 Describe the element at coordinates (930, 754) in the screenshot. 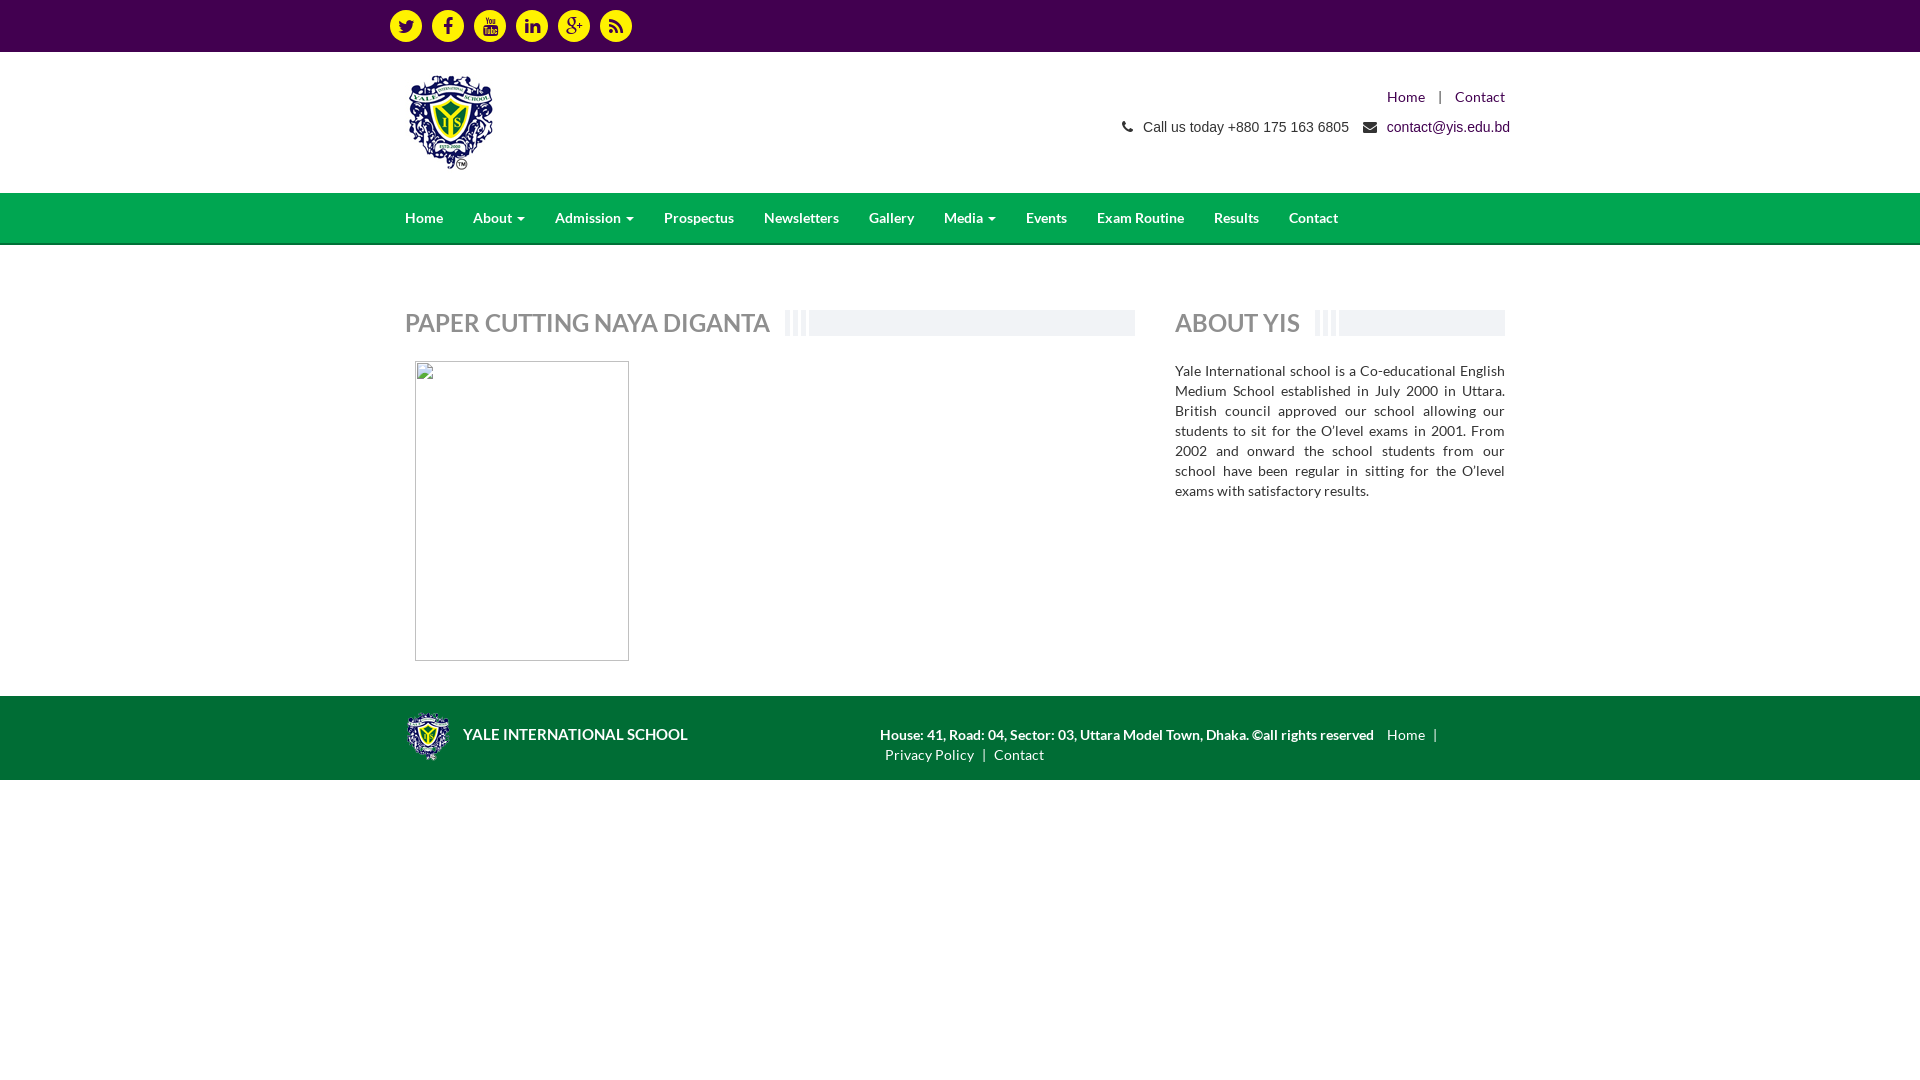

I see `Privacy Policy` at that location.